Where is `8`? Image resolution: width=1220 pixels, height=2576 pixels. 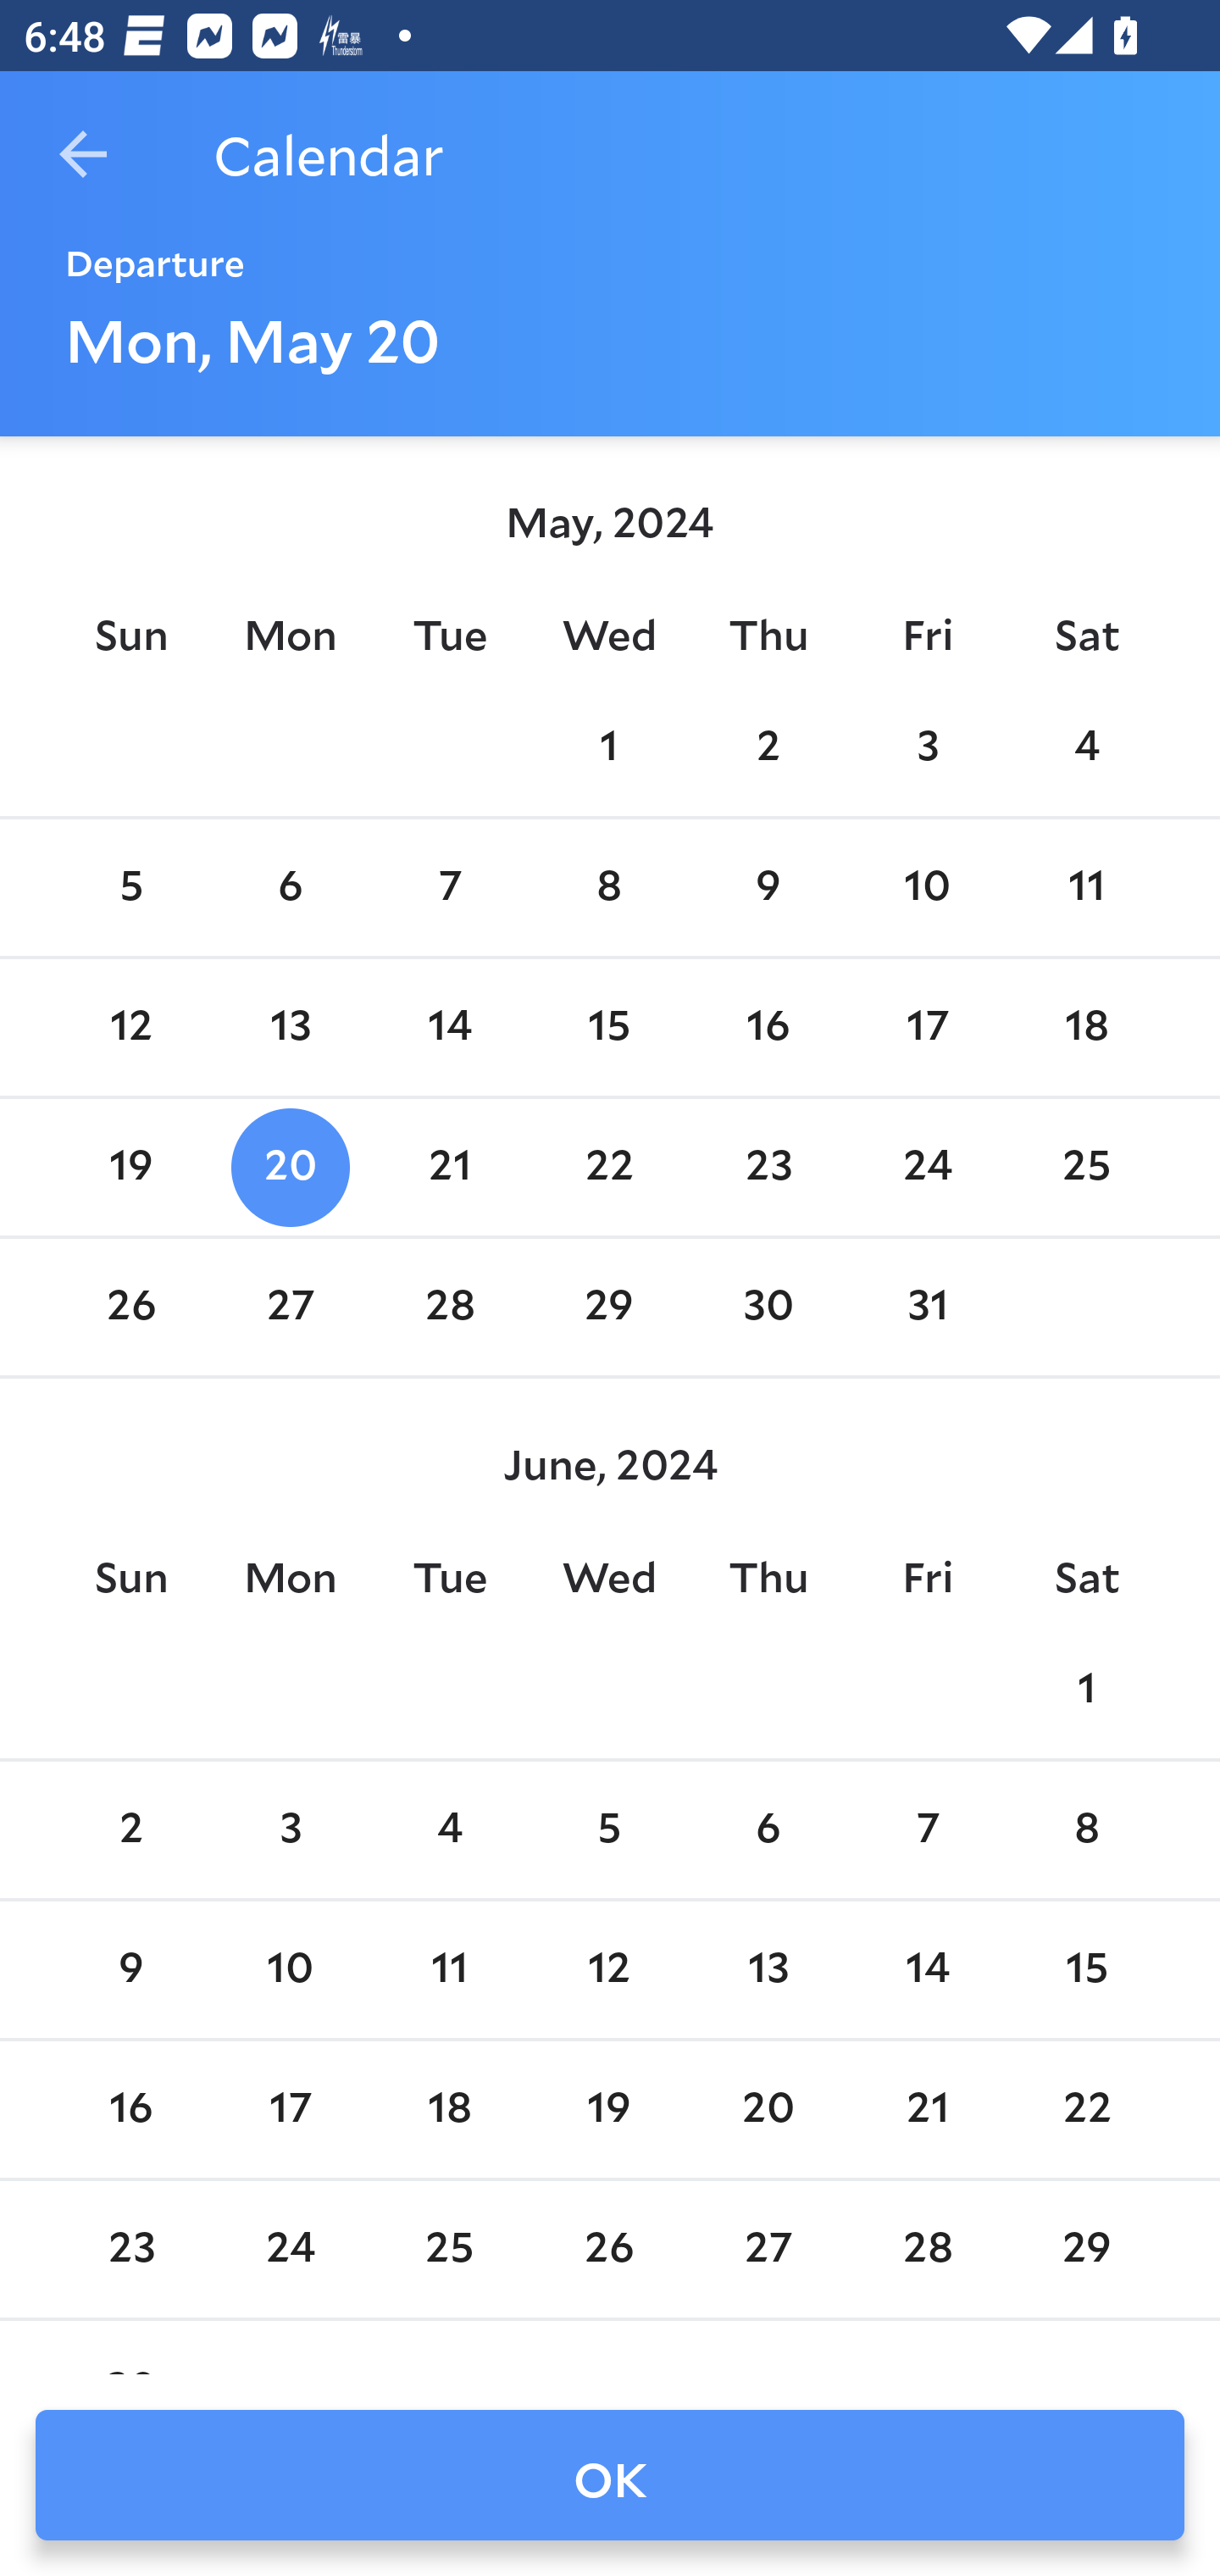 8 is located at coordinates (609, 888).